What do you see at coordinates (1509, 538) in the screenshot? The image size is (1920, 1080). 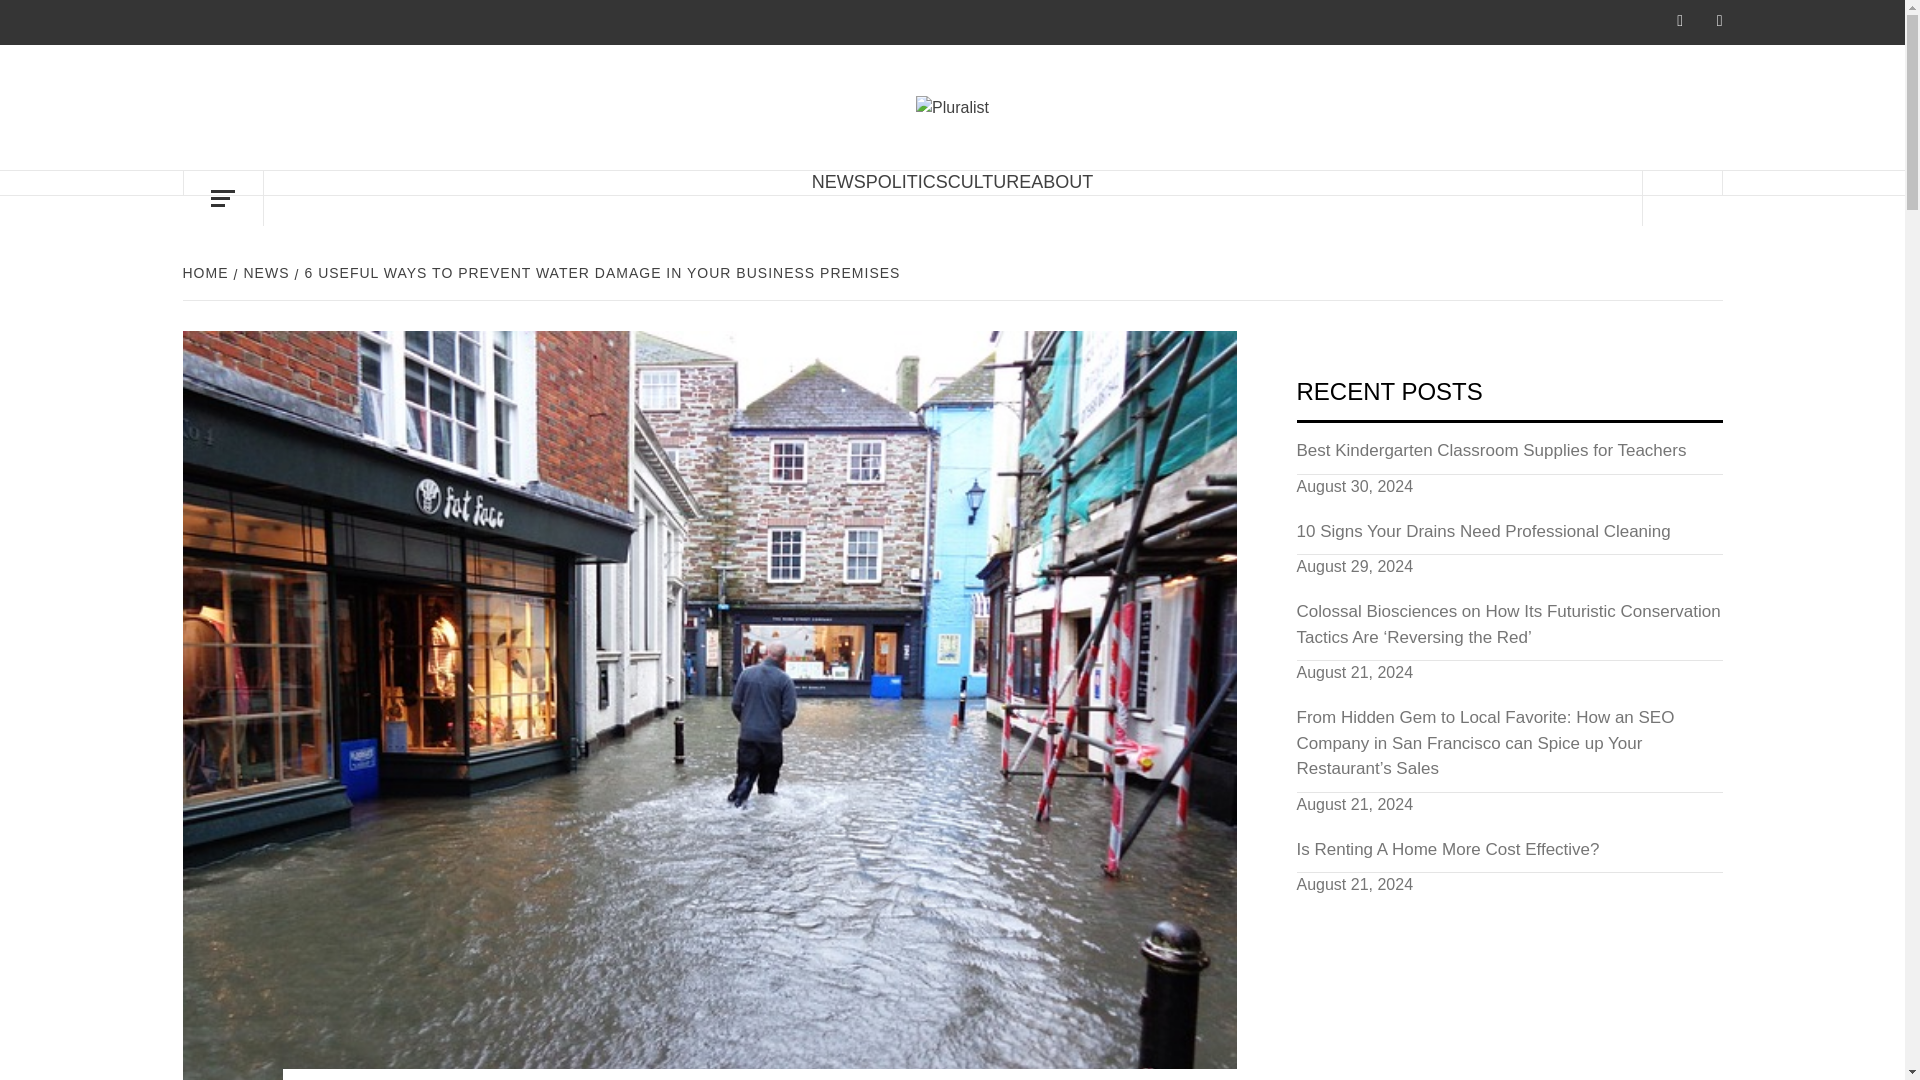 I see `10 Signs Your Drains Need Professional Cleaning` at bounding box center [1509, 538].